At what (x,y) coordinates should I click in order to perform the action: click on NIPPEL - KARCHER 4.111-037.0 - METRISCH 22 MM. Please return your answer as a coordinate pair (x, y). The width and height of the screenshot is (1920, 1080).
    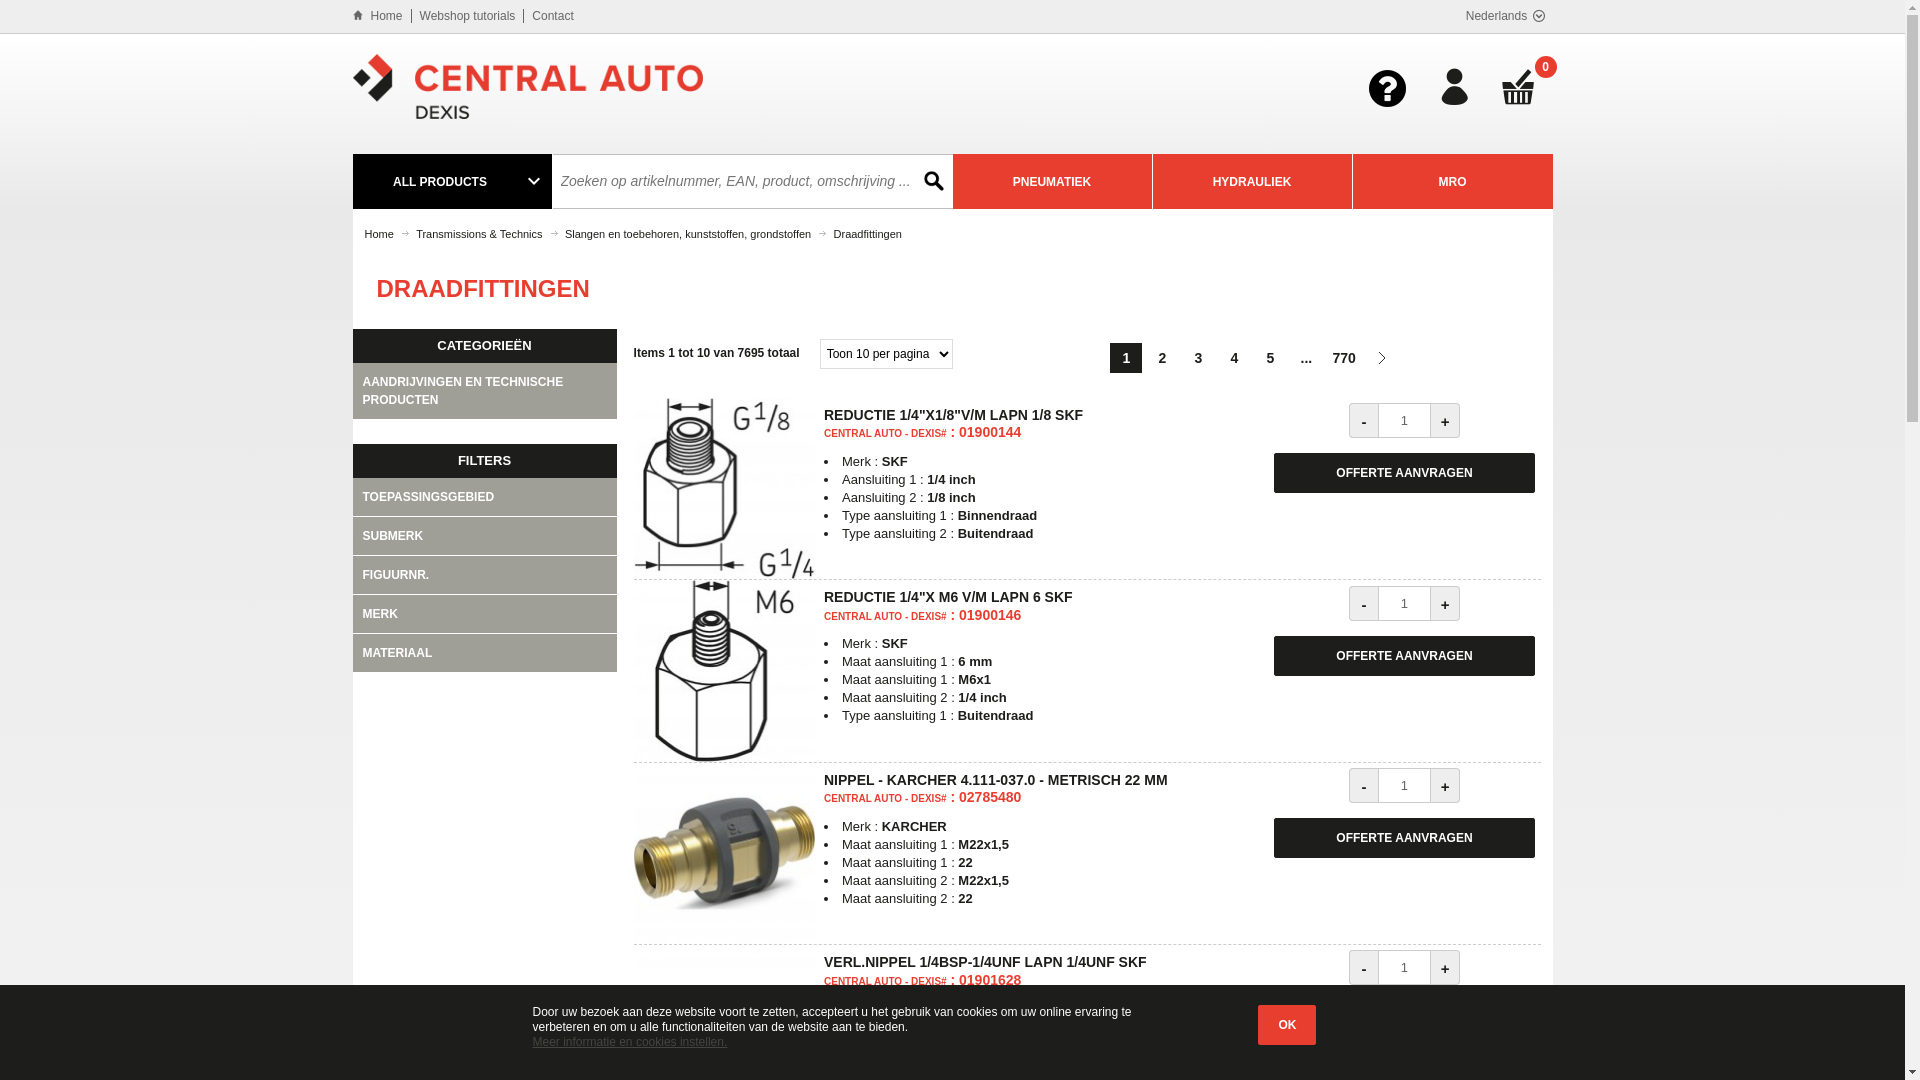
    Looking at the image, I should click on (724, 854).